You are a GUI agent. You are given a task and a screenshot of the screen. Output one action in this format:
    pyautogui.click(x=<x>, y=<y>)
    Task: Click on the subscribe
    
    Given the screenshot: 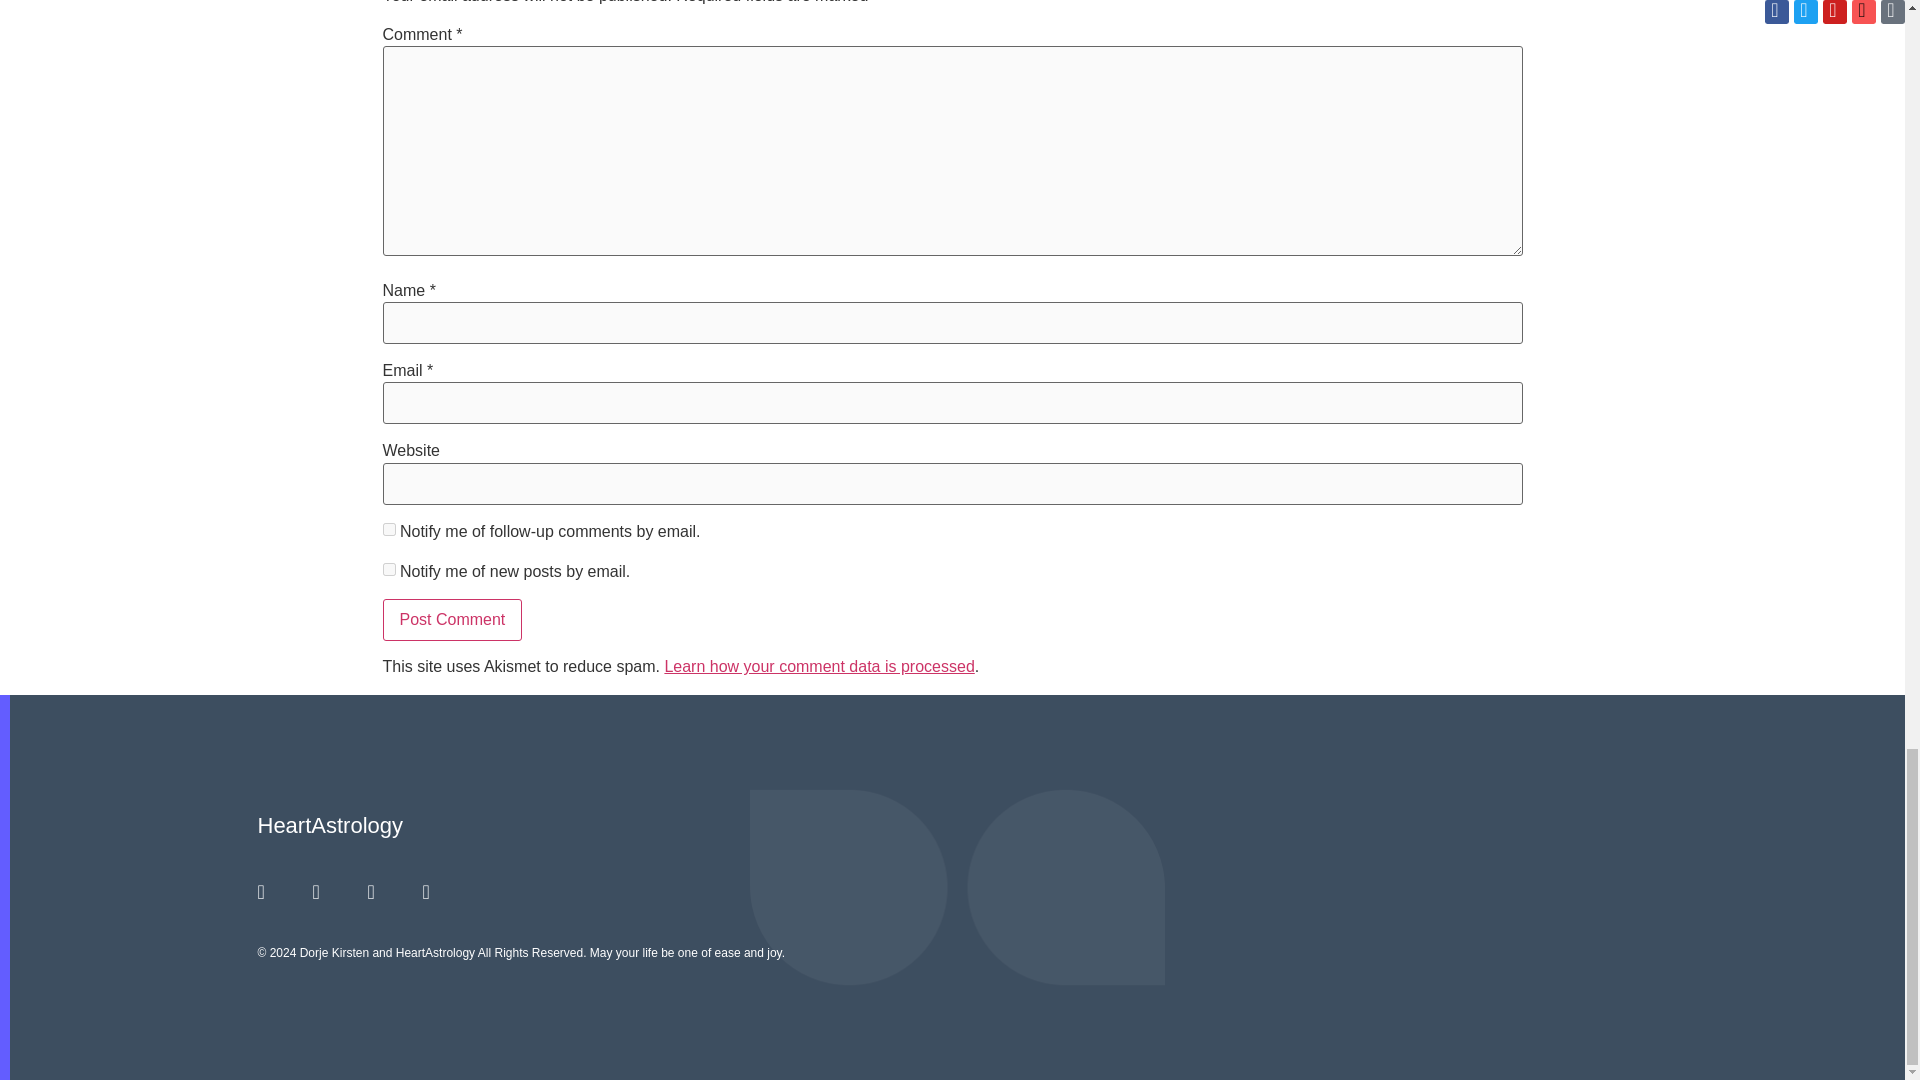 What is the action you would take?
    pyautogui.click(x=388, y=528)
    